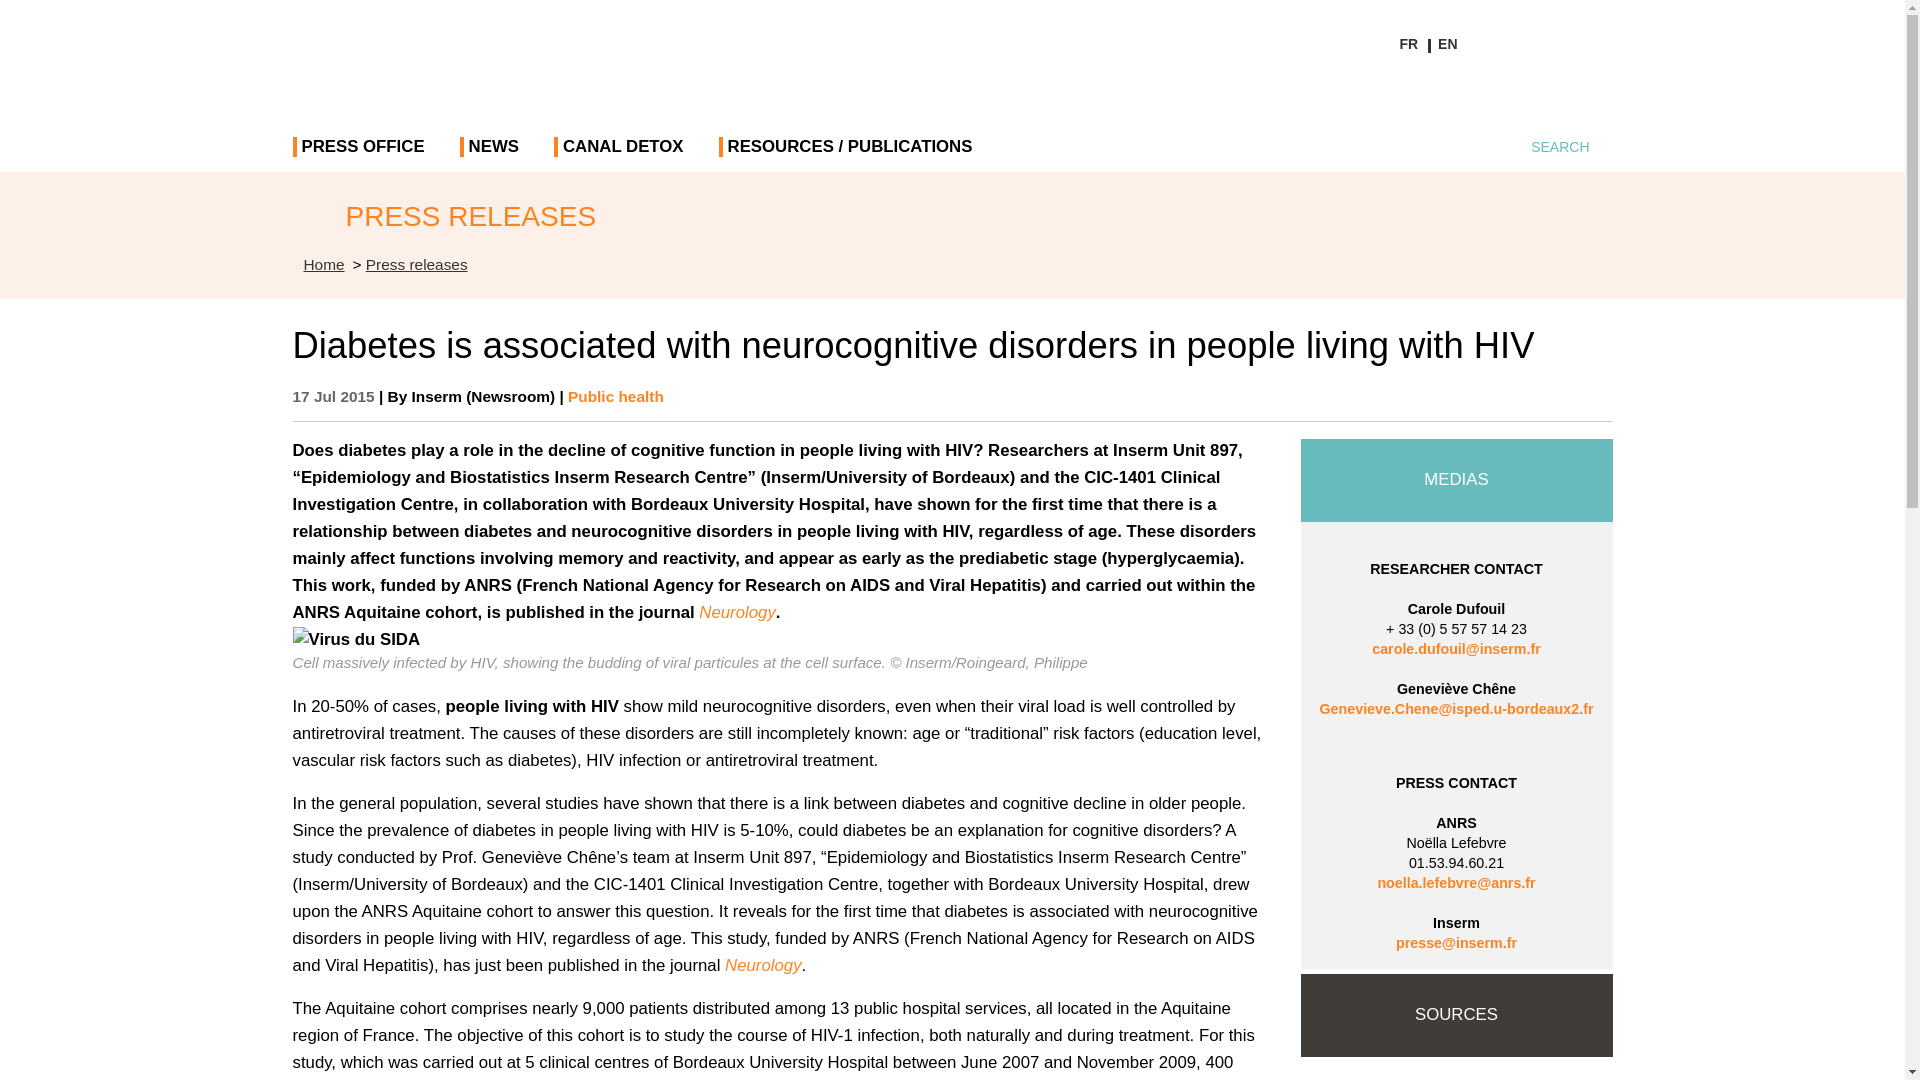 The image size is (1920, 1080). What do you see at coordinates (736, 612) in the screenshot?
I see `Neurology` at bounding box center [736, 612].